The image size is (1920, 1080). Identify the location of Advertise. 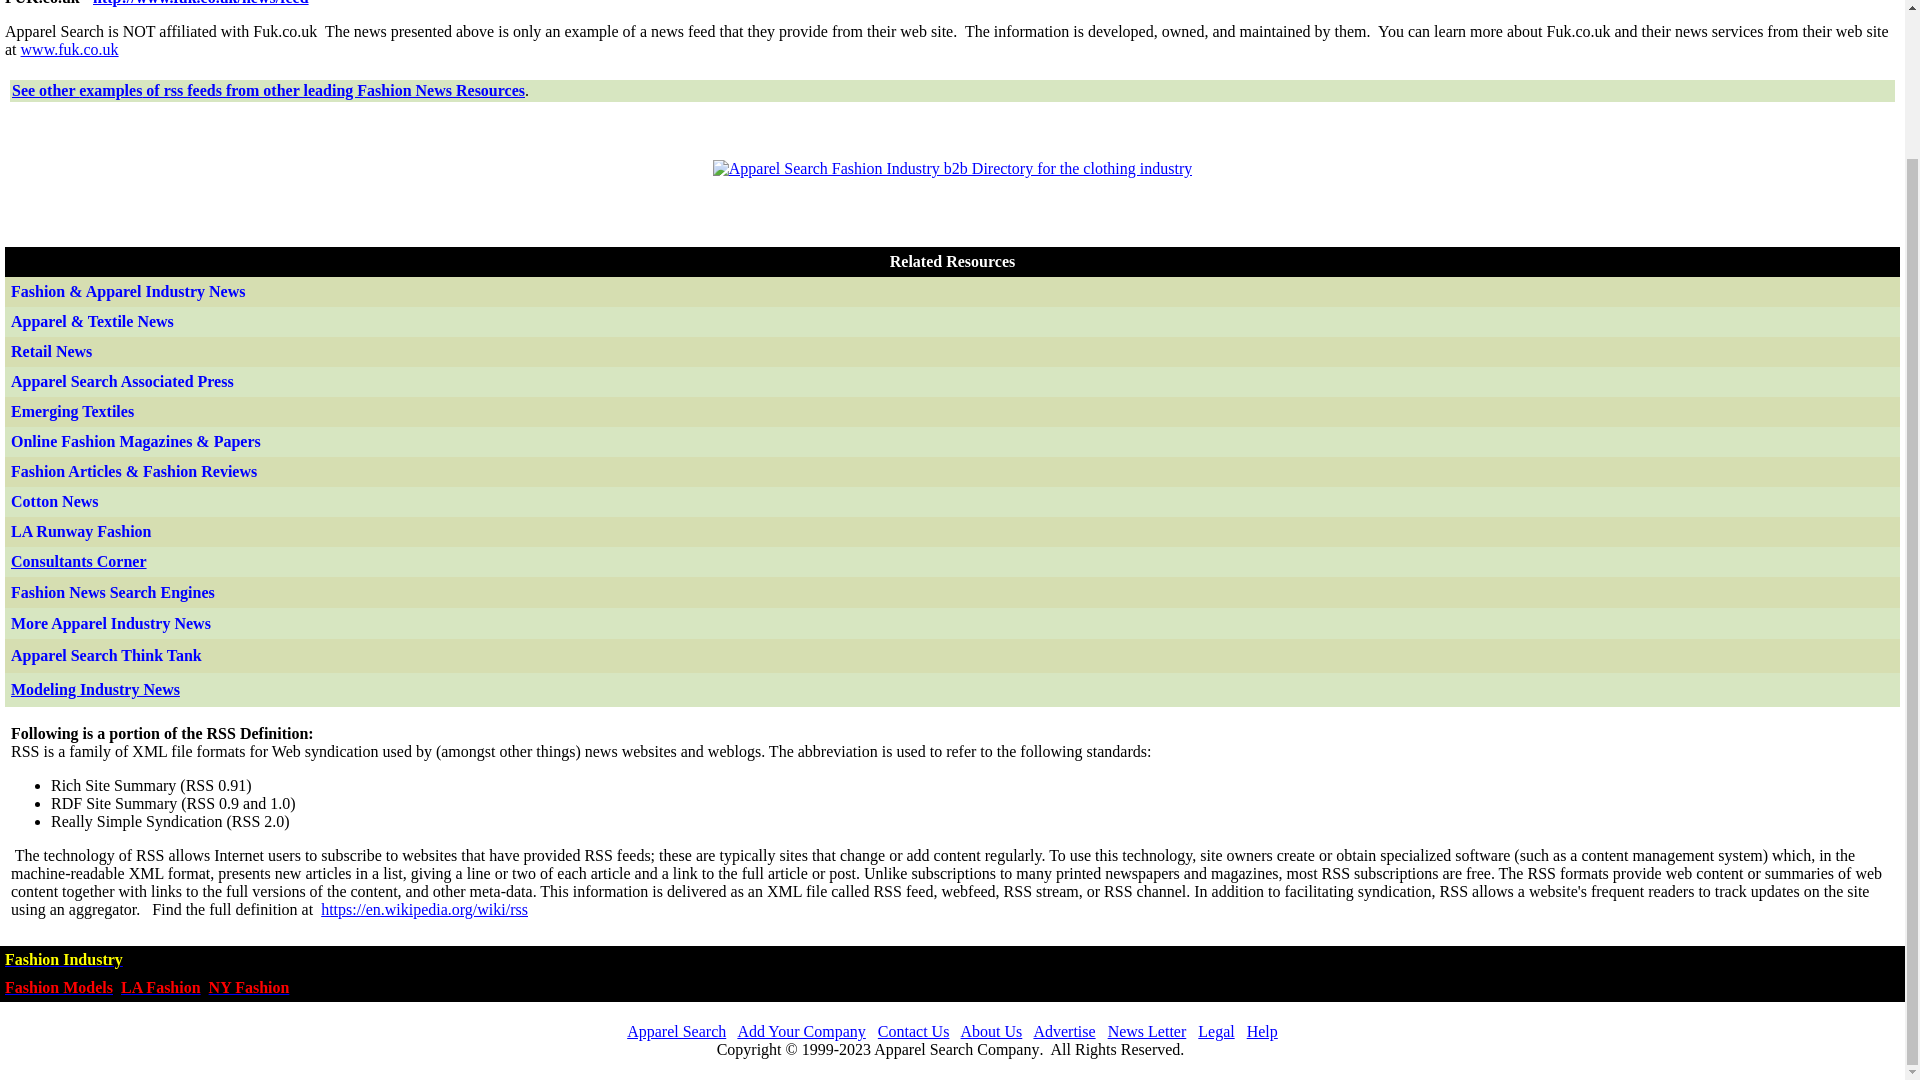
(1063, 1031).